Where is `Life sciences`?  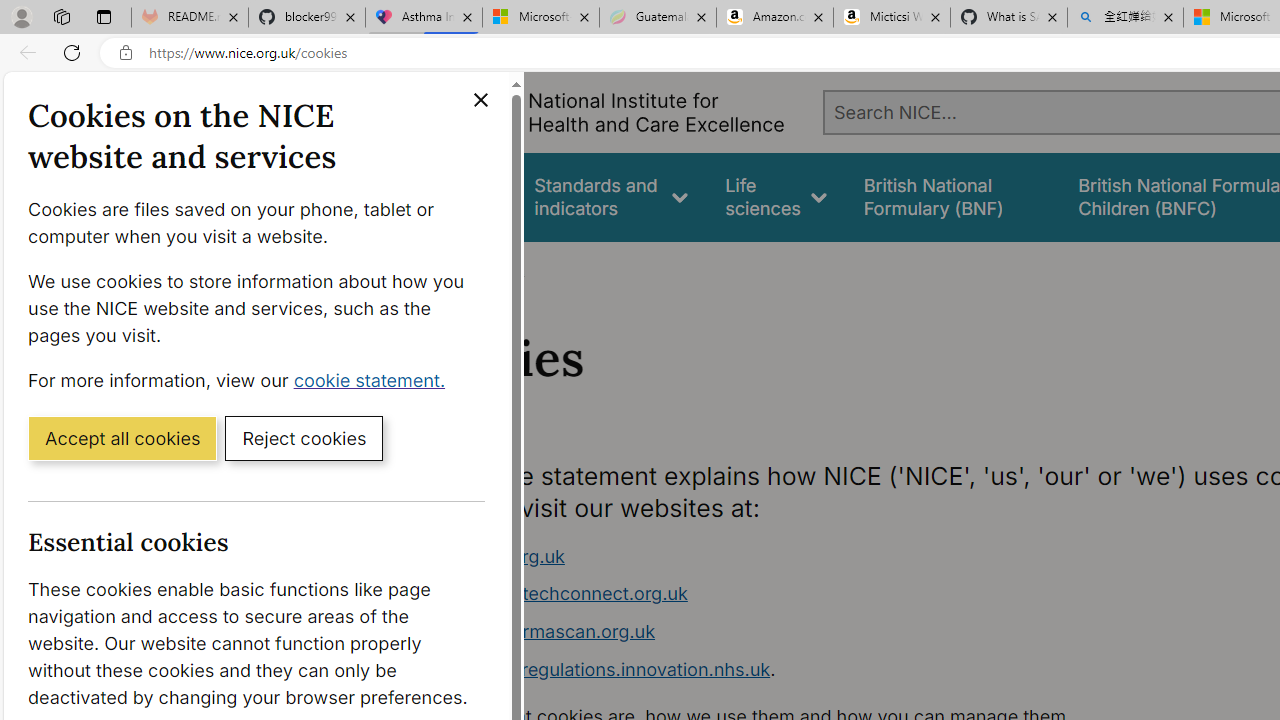
Life sciences is located at coordinates (776, 196).